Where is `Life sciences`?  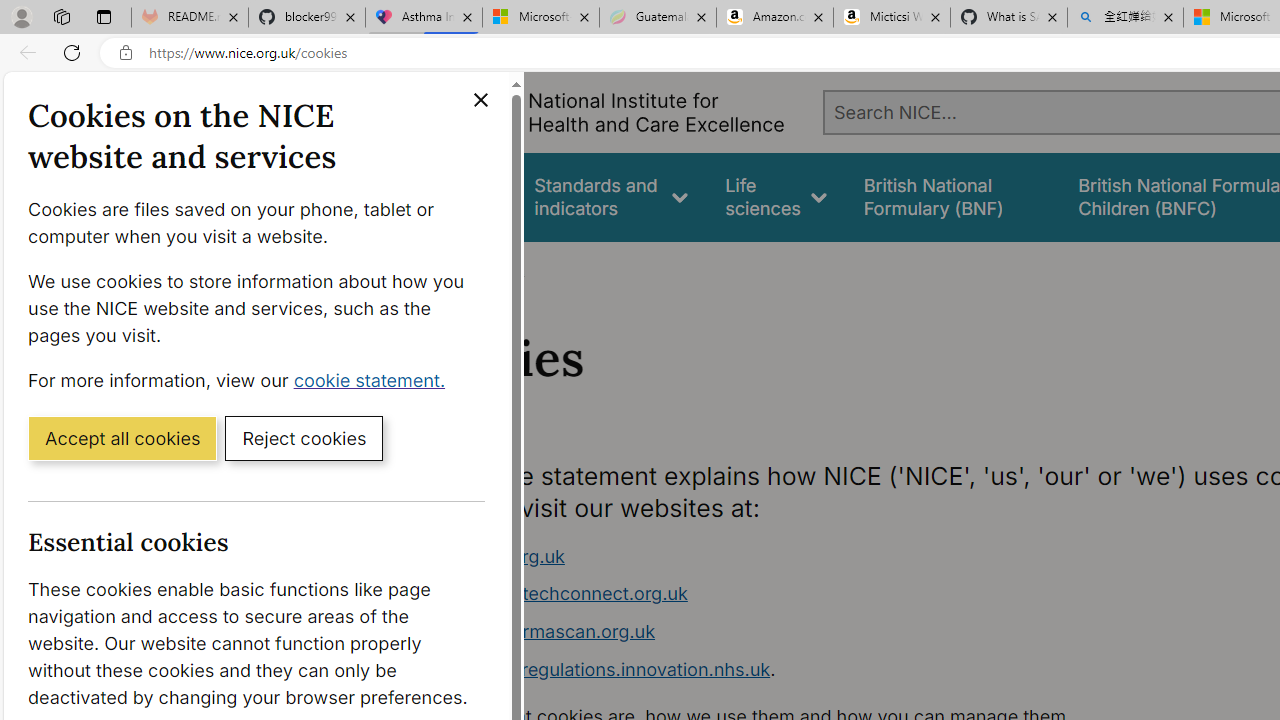
Life sciences is located at coordinates (776, 196).